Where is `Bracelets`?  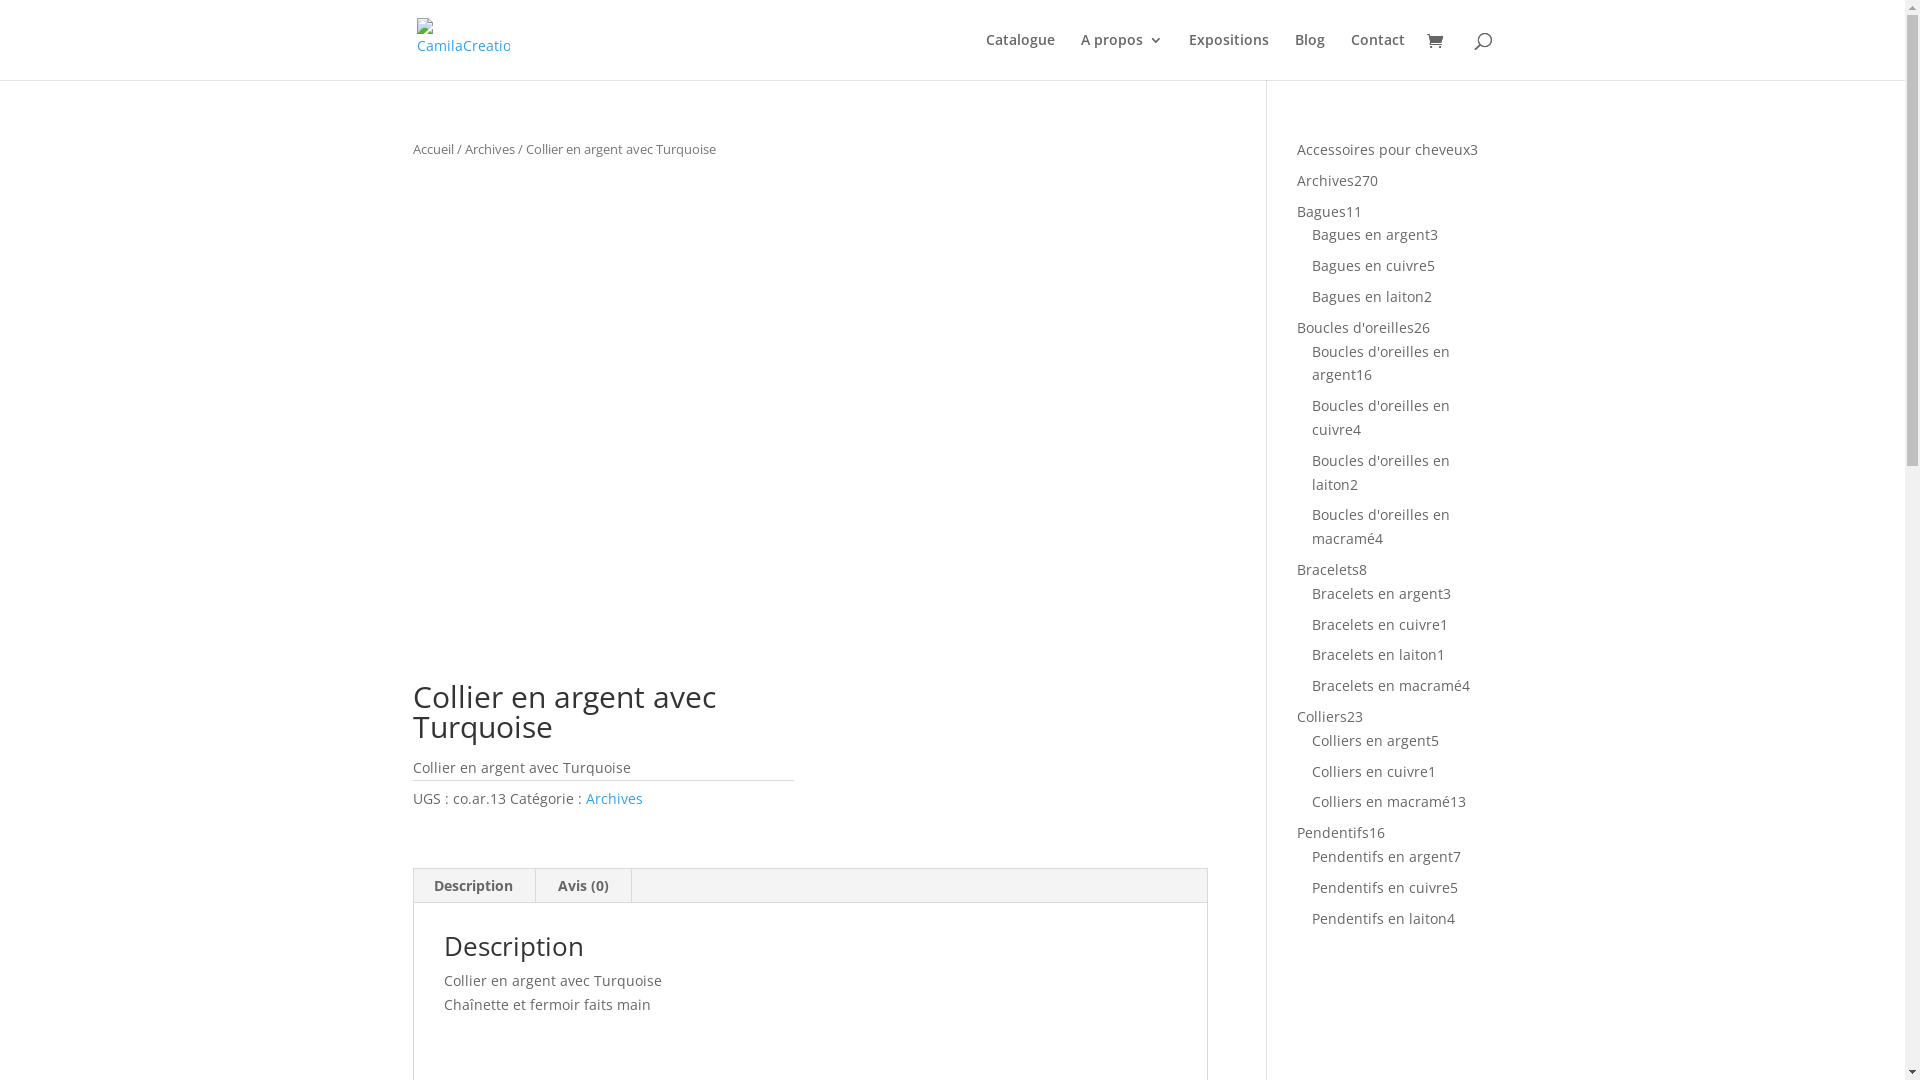 Bracelets is located at coordinates (1328, 570).